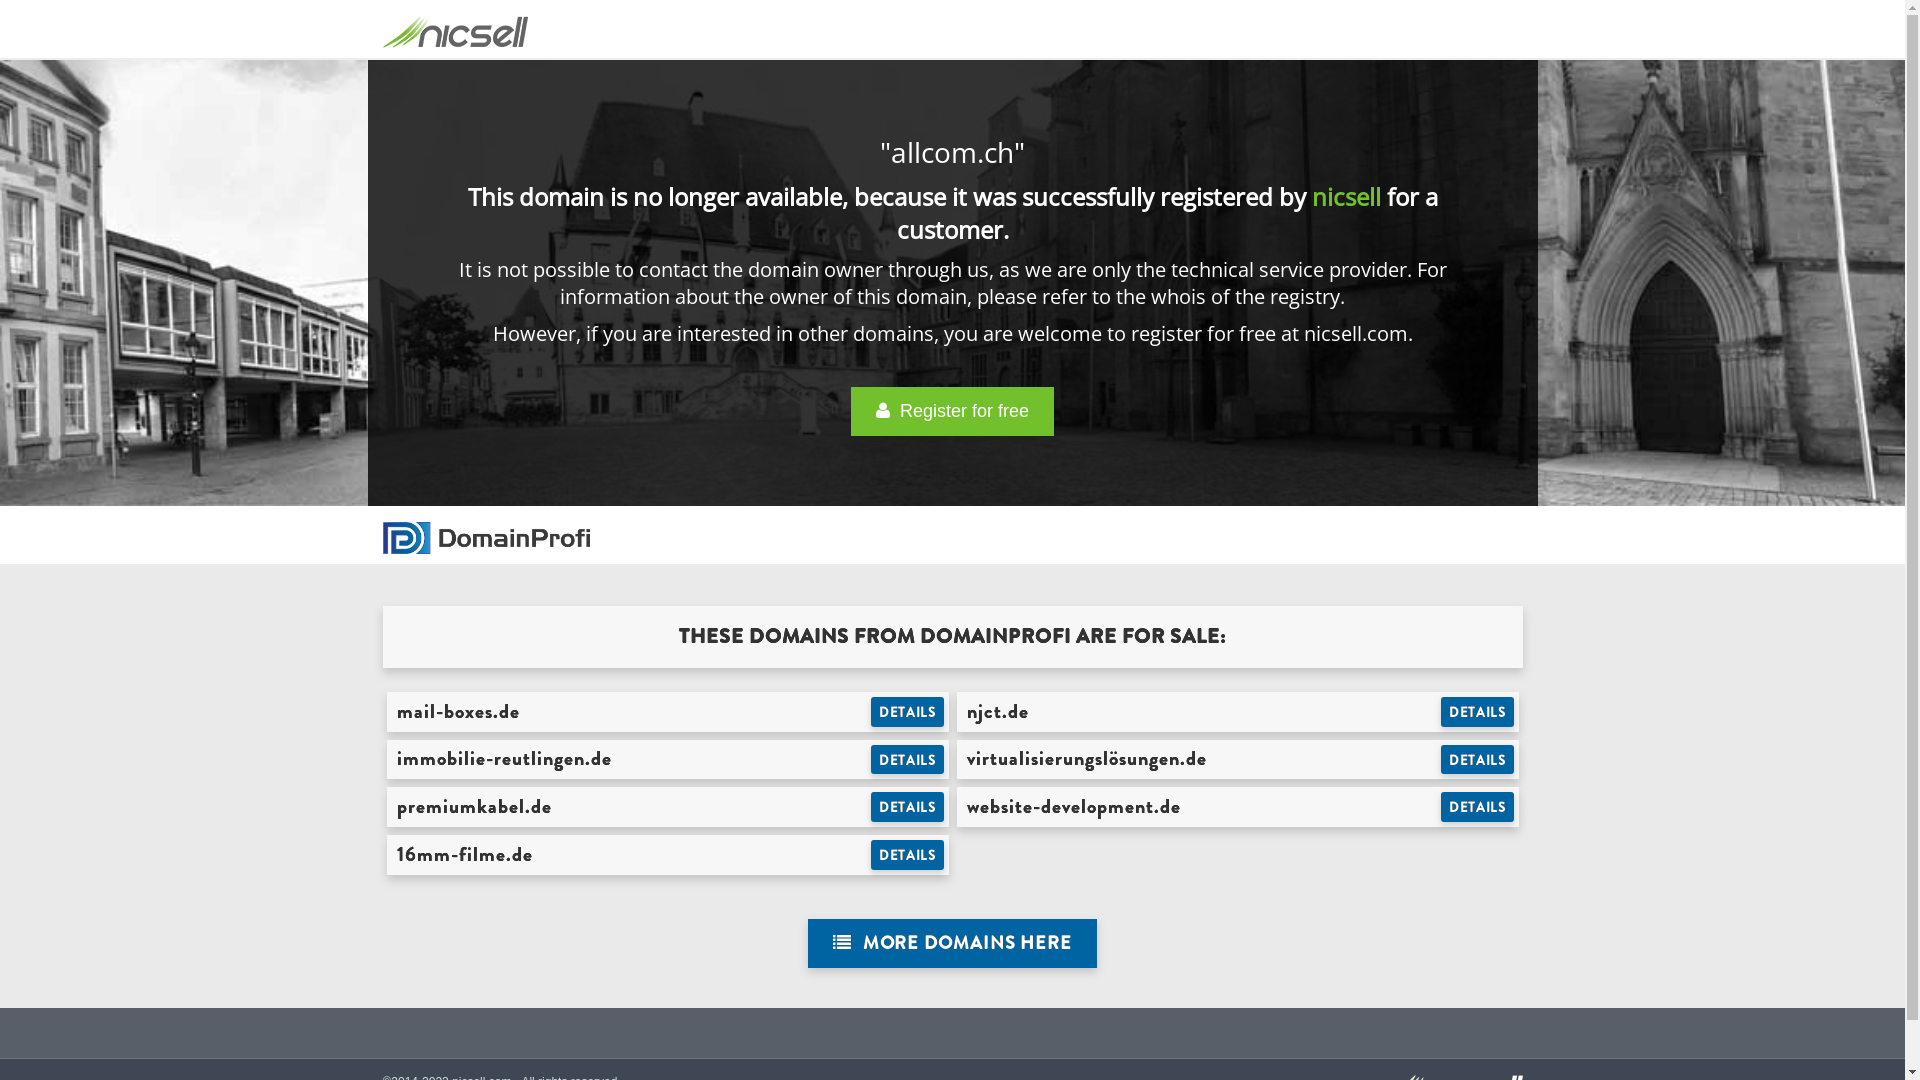 The height and width of the screenshot is (1080, 1920). I want to click on nicsell, so click(1346, 196).